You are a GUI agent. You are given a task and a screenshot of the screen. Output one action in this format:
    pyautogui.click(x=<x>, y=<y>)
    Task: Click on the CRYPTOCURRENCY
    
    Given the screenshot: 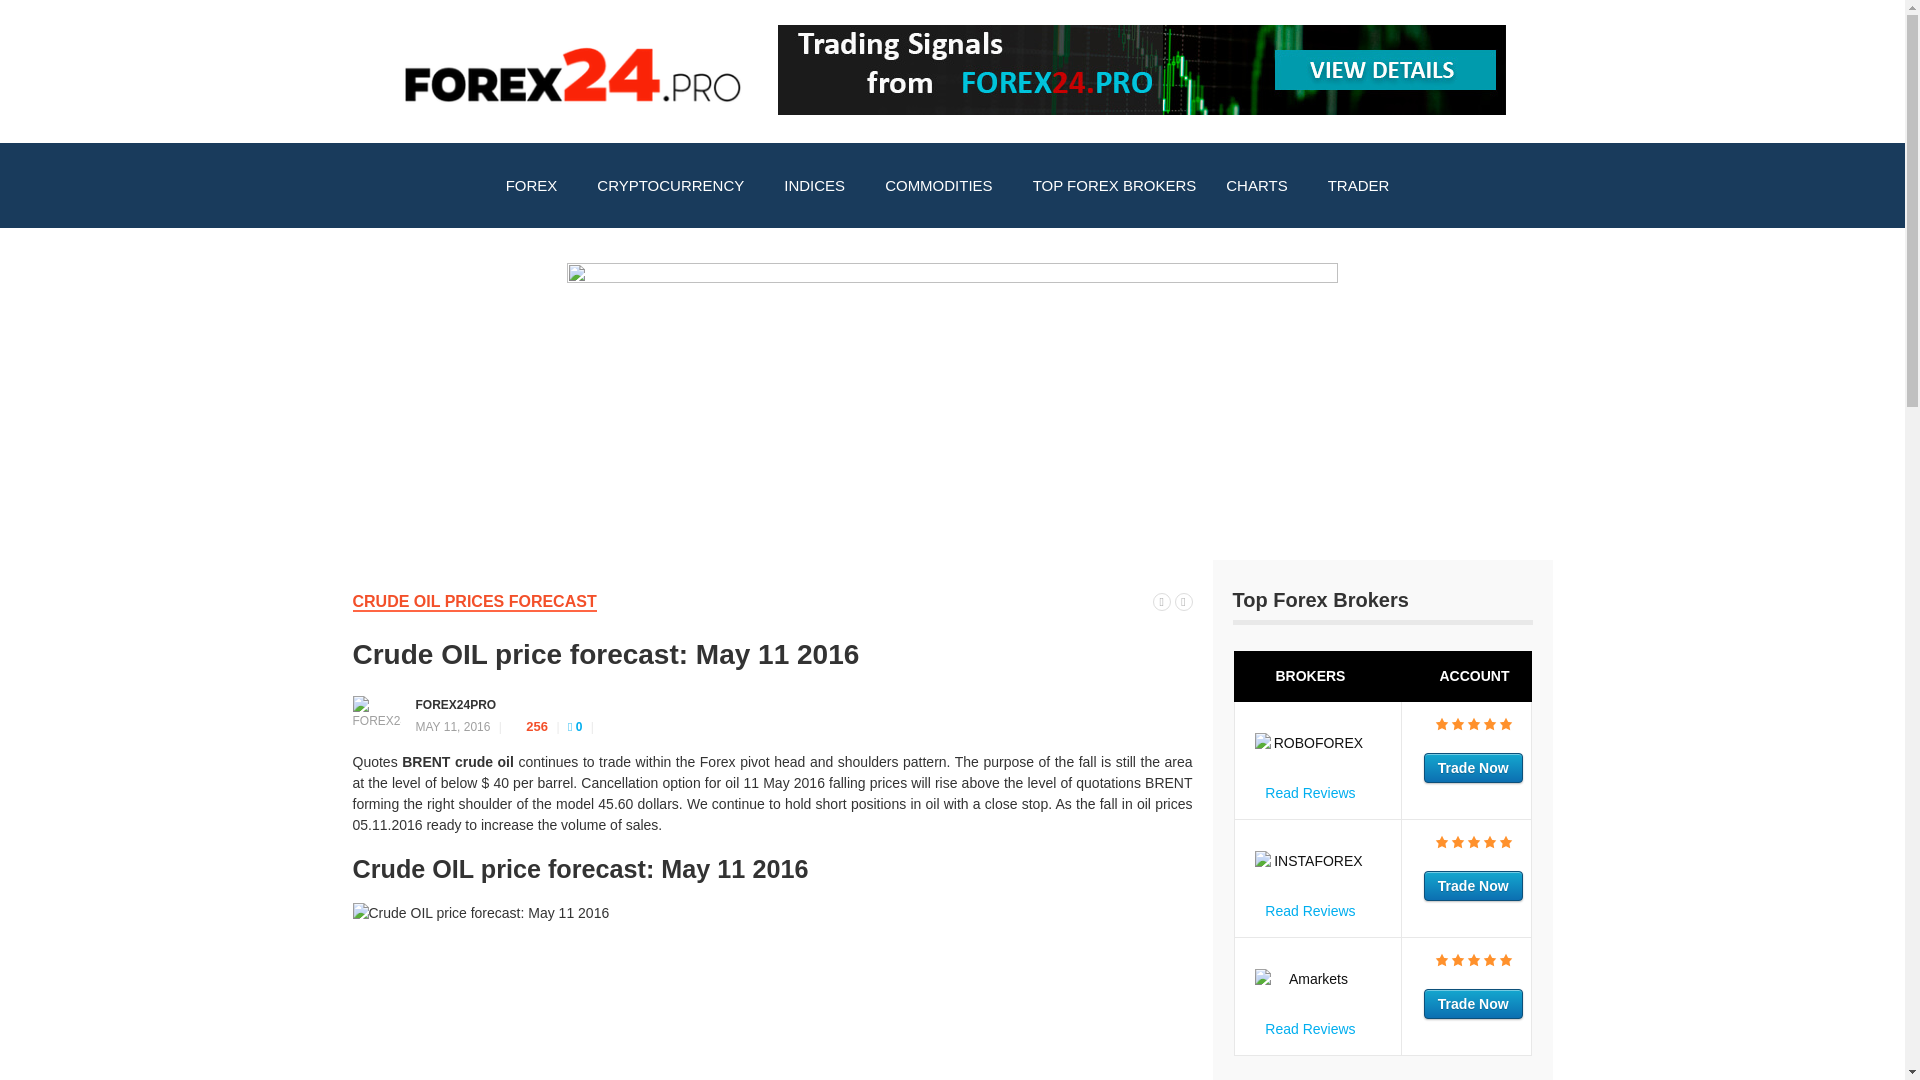 What is the action you would take?
    pyautogui.click(x=675, y=186)
    